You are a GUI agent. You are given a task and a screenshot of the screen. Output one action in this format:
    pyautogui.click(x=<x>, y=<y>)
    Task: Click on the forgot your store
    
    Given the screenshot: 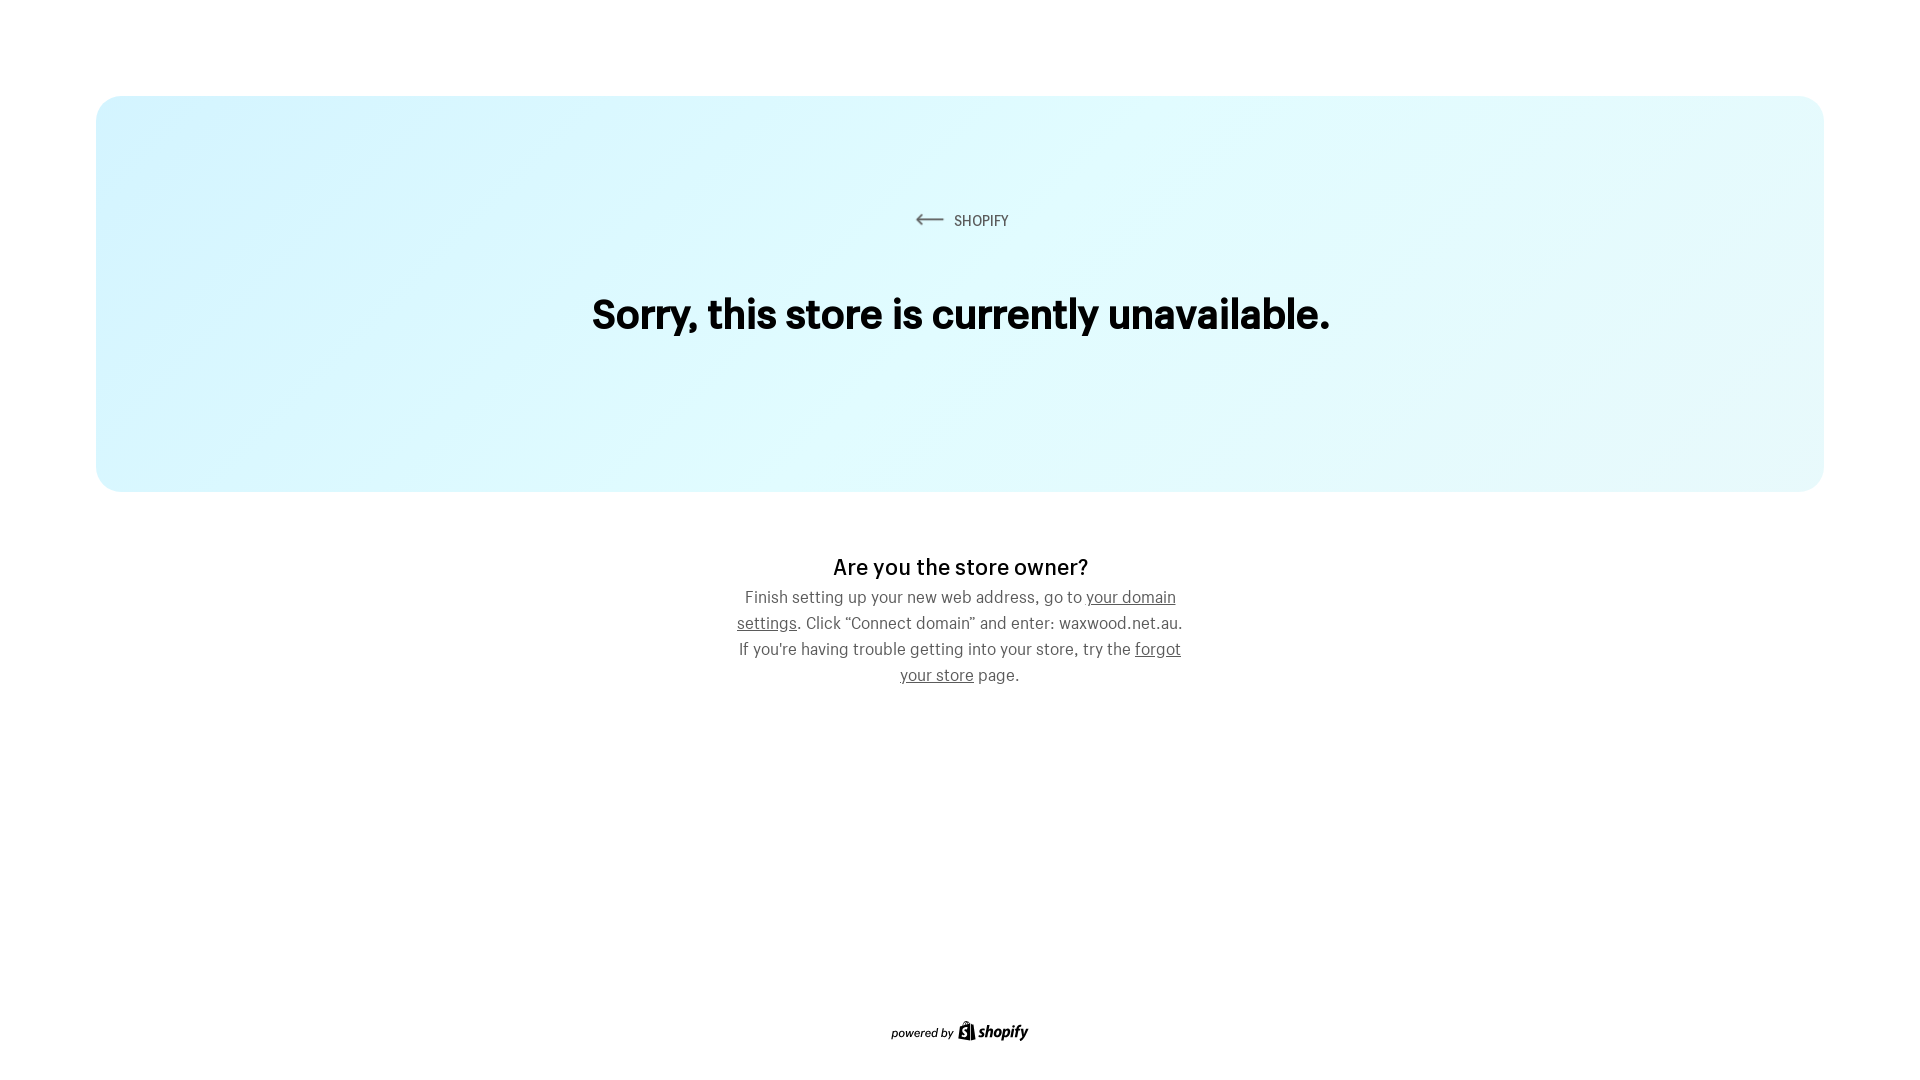 What is the action you would take?
    pyautogui.click(x=1040, y=659)
    